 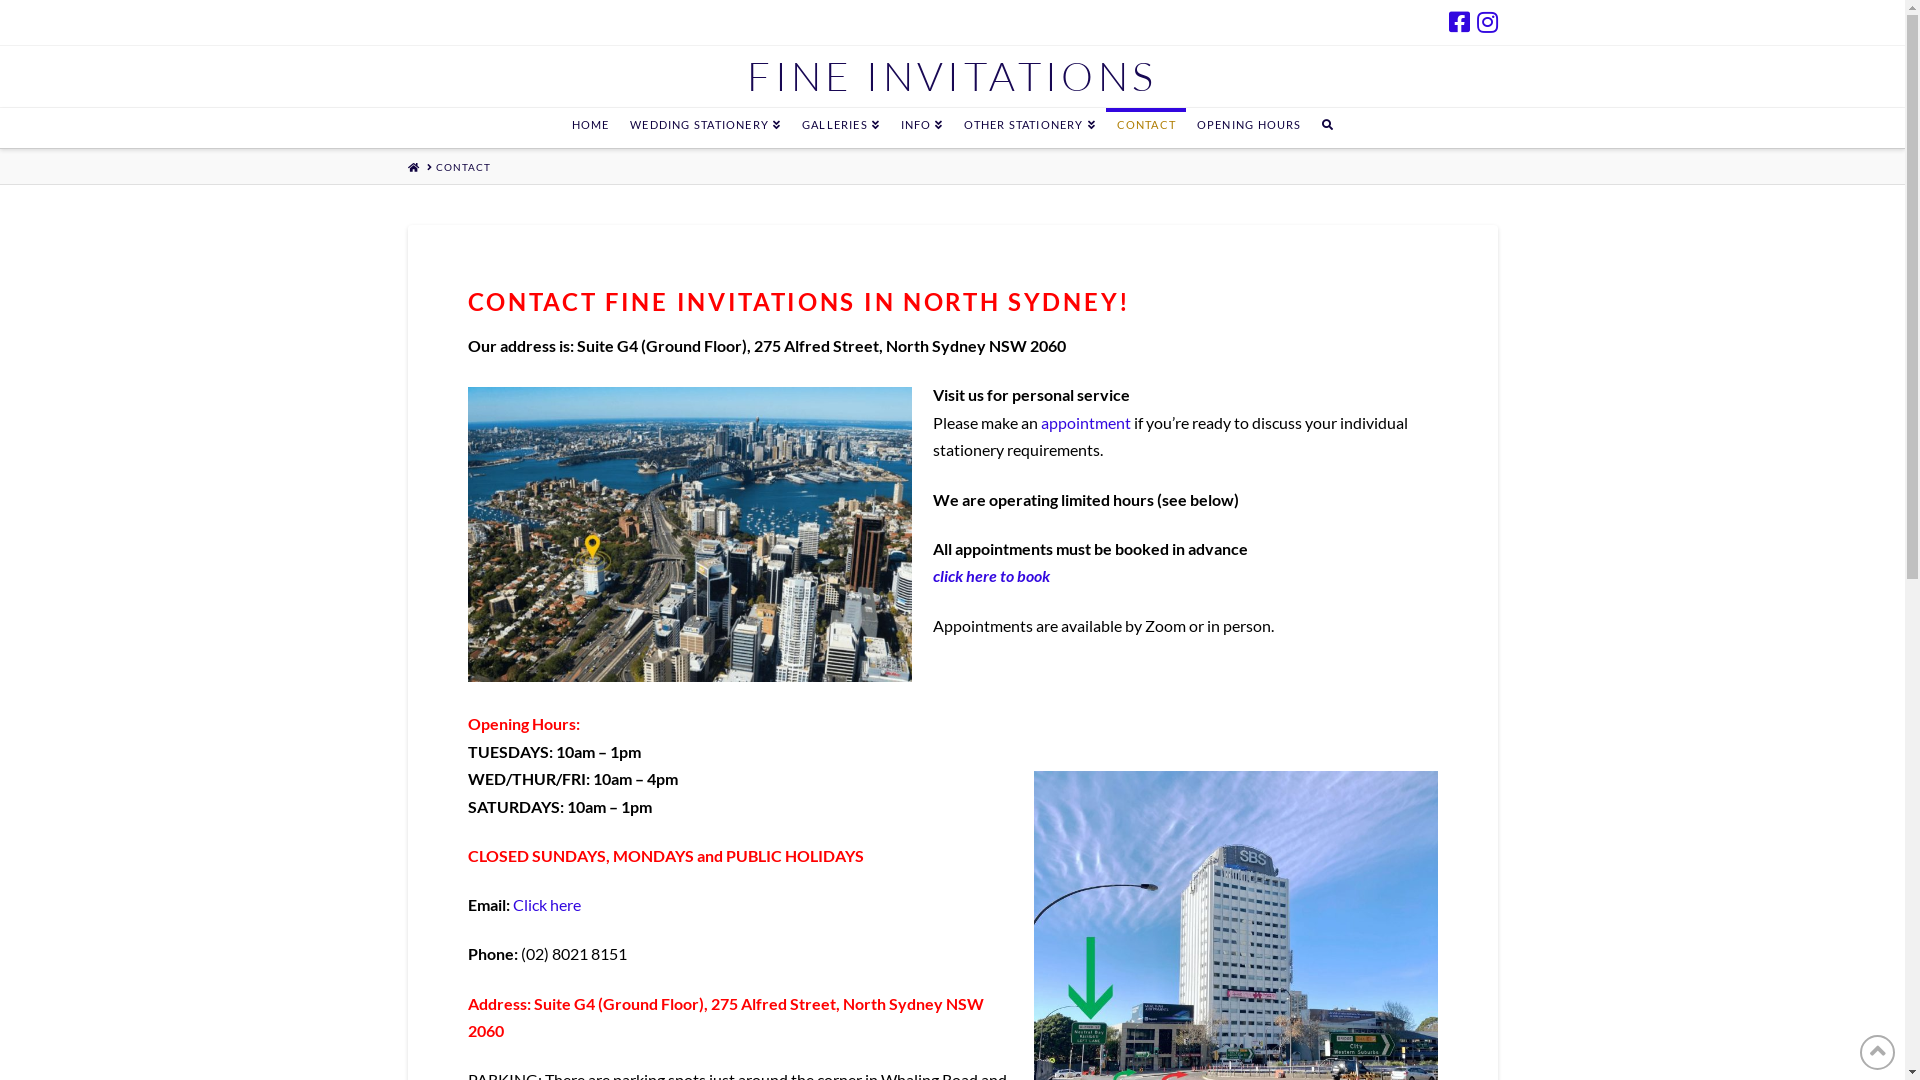 What do you see at coordinates (1458, 22) in the screenshot?
I see `Facebook` at bounding box center [1458, 22].